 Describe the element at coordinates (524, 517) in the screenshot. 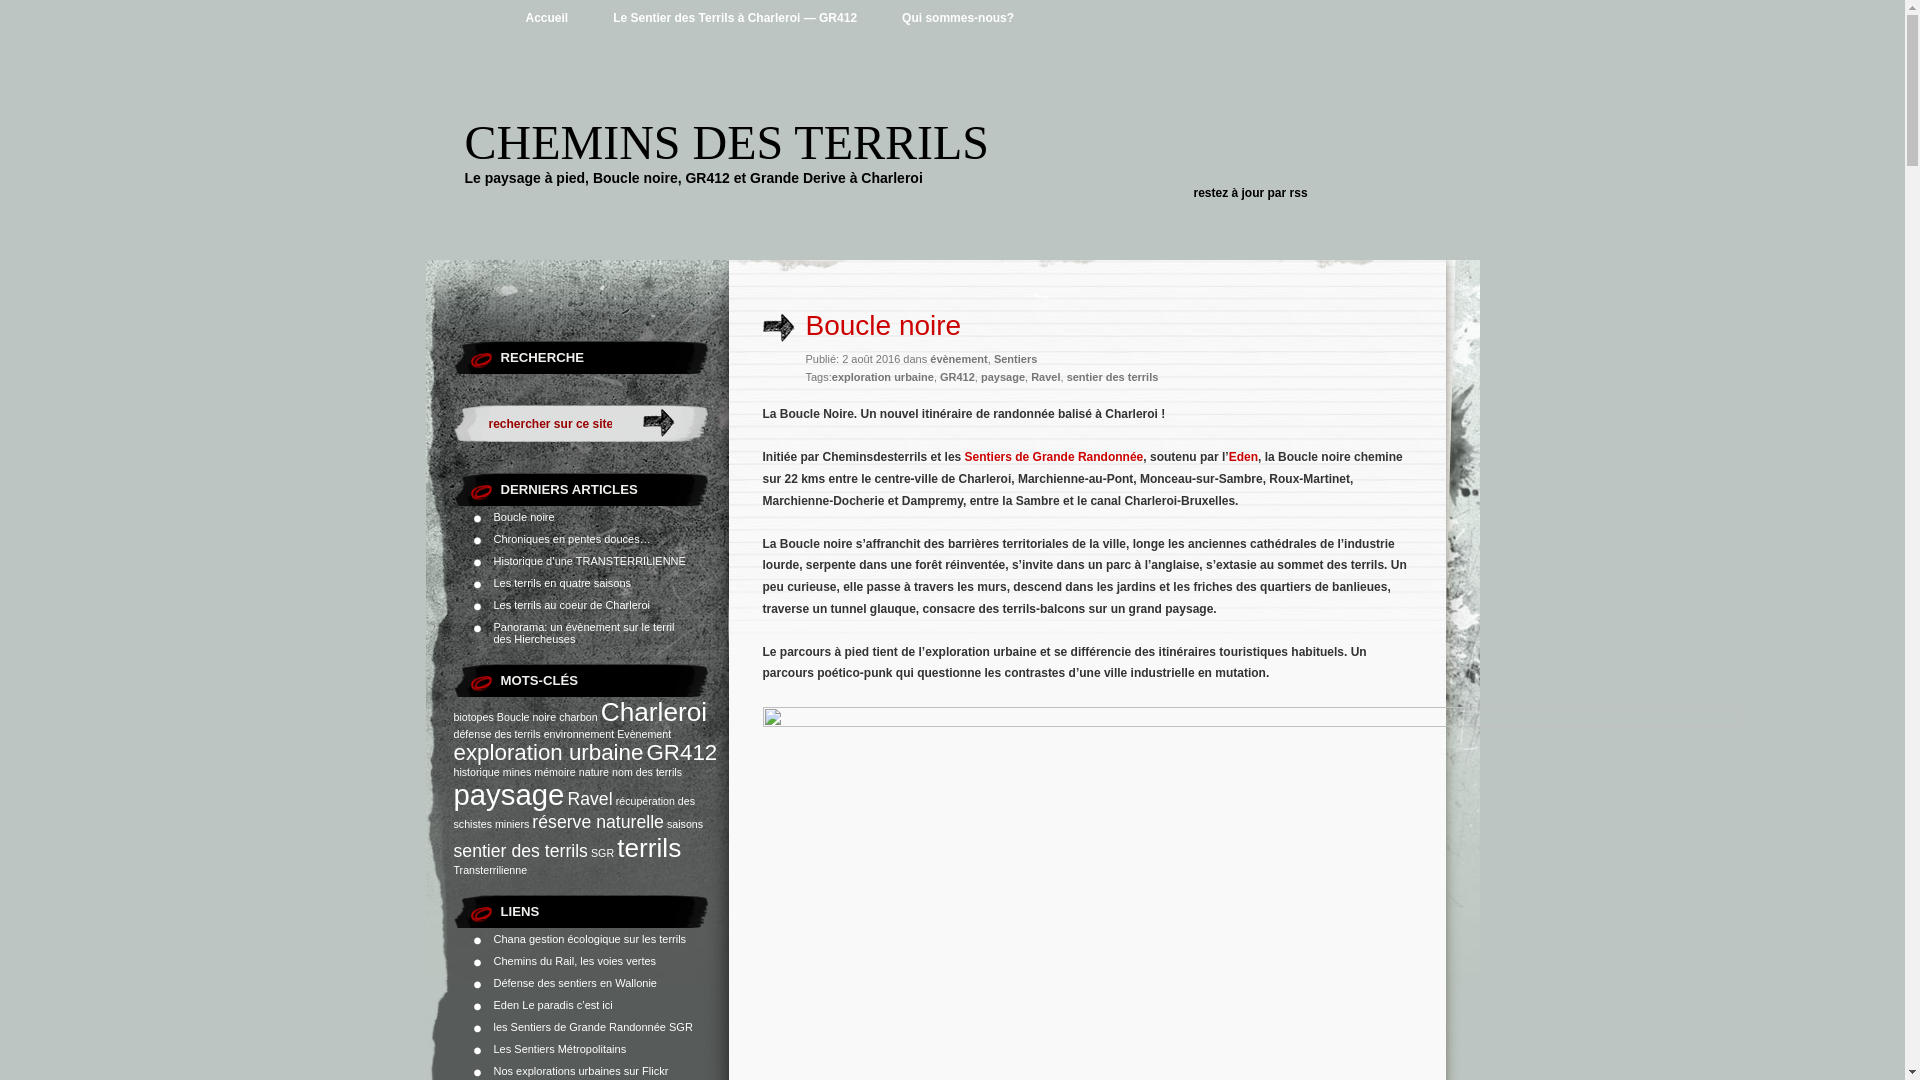

I see `Boucle noire` at that location.